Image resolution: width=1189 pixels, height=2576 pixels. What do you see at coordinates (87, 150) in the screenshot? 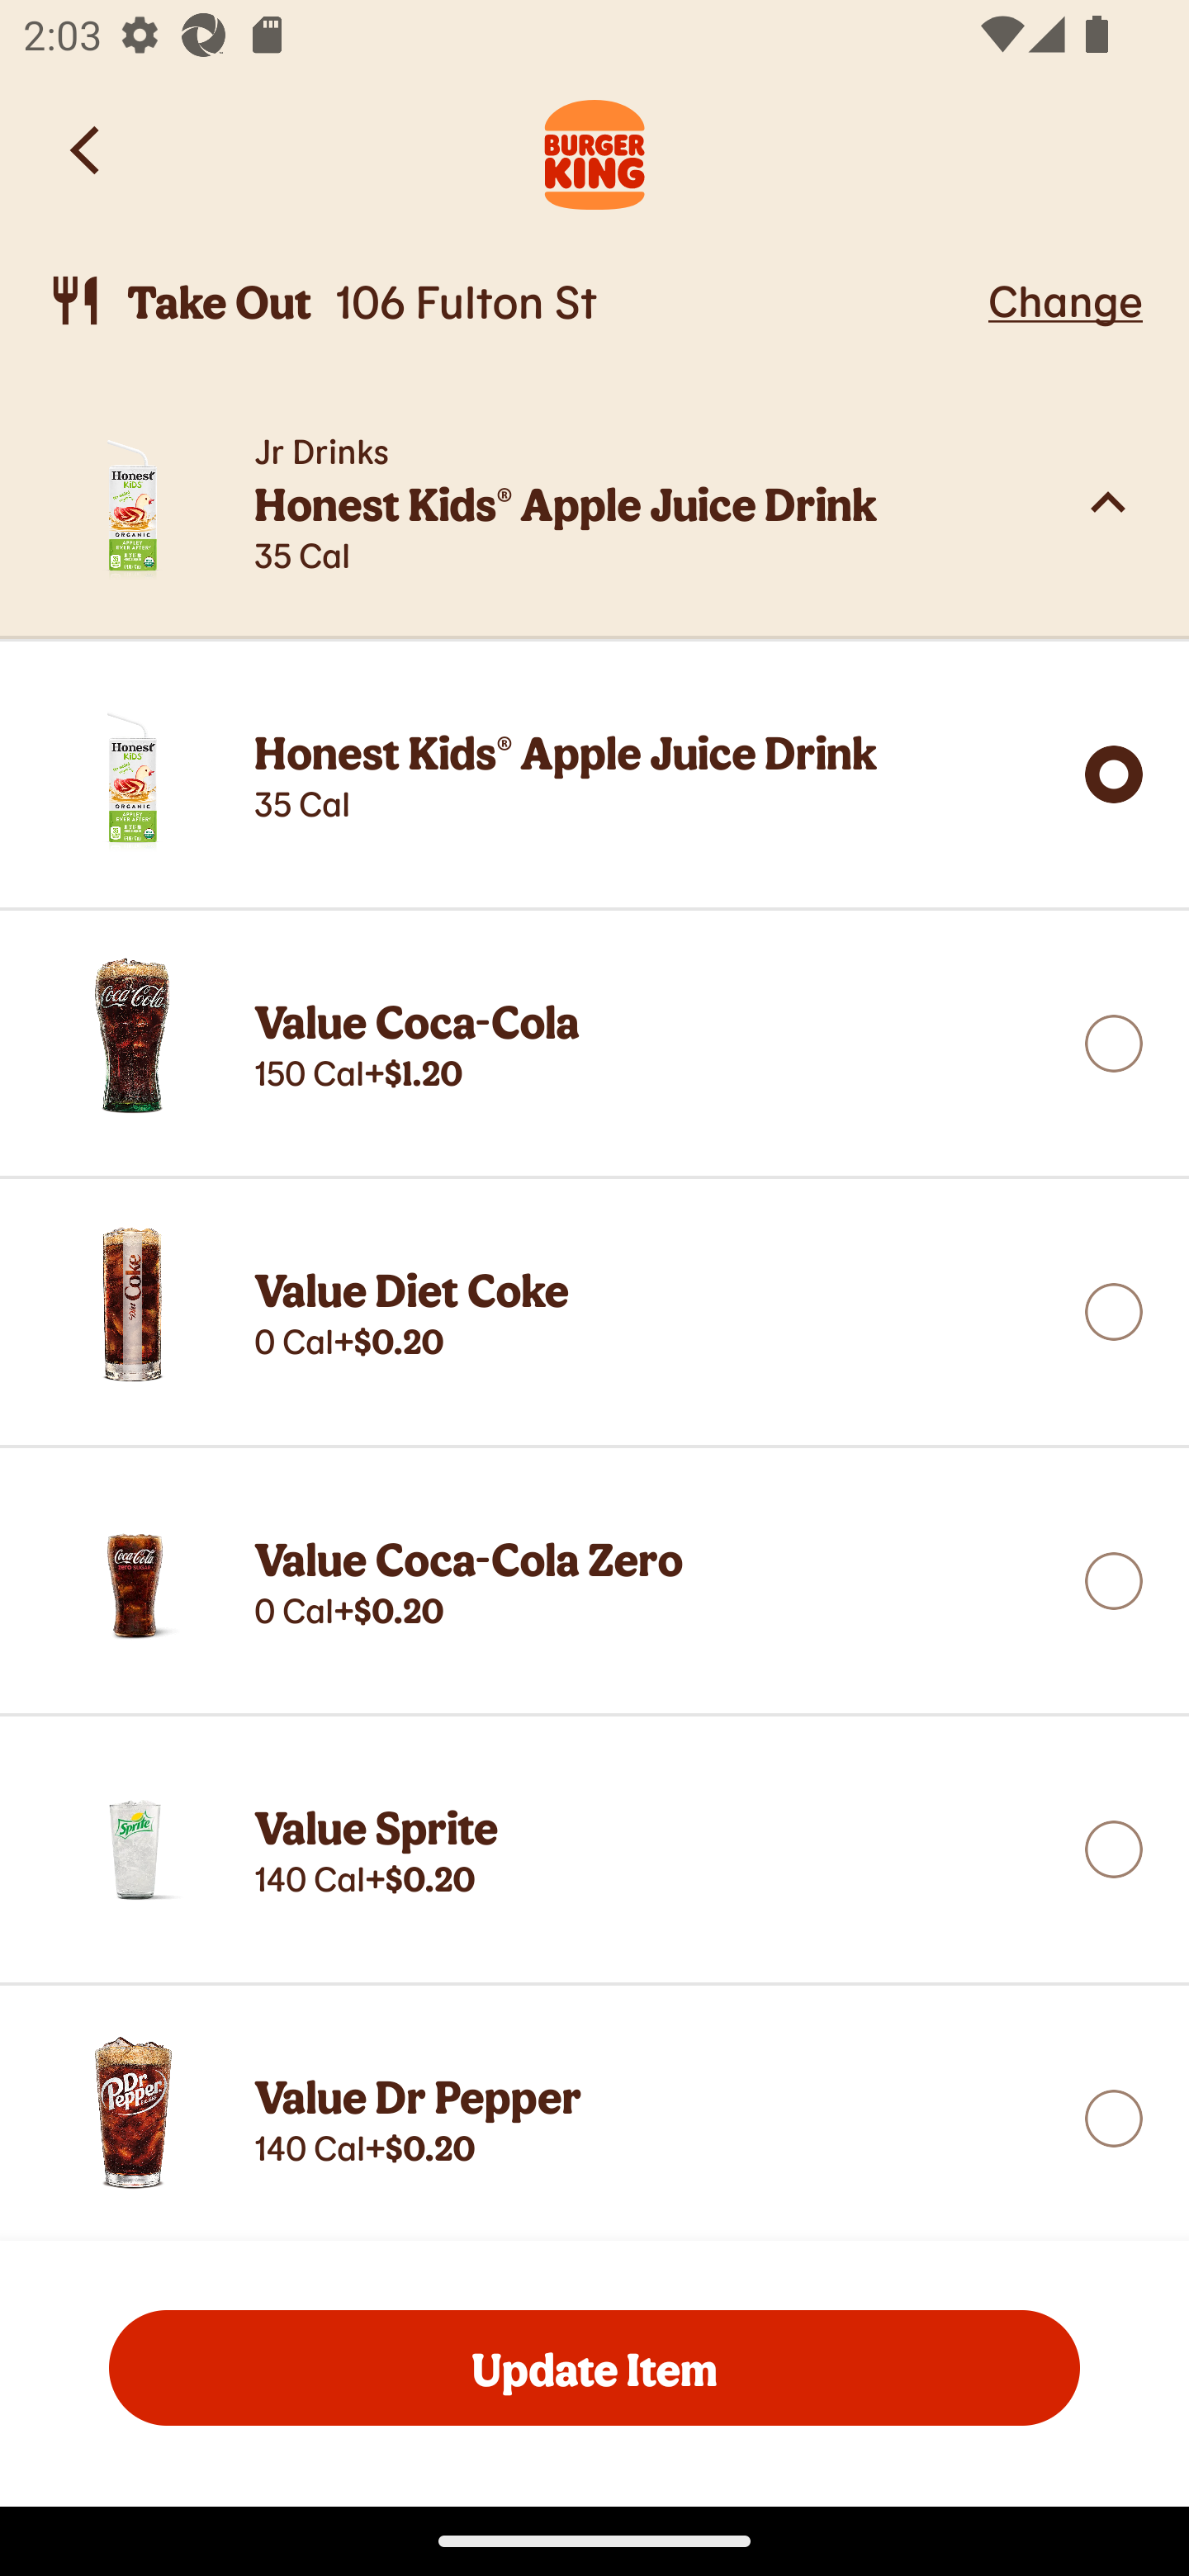
I see `Back` at bounding box center [87, 150].